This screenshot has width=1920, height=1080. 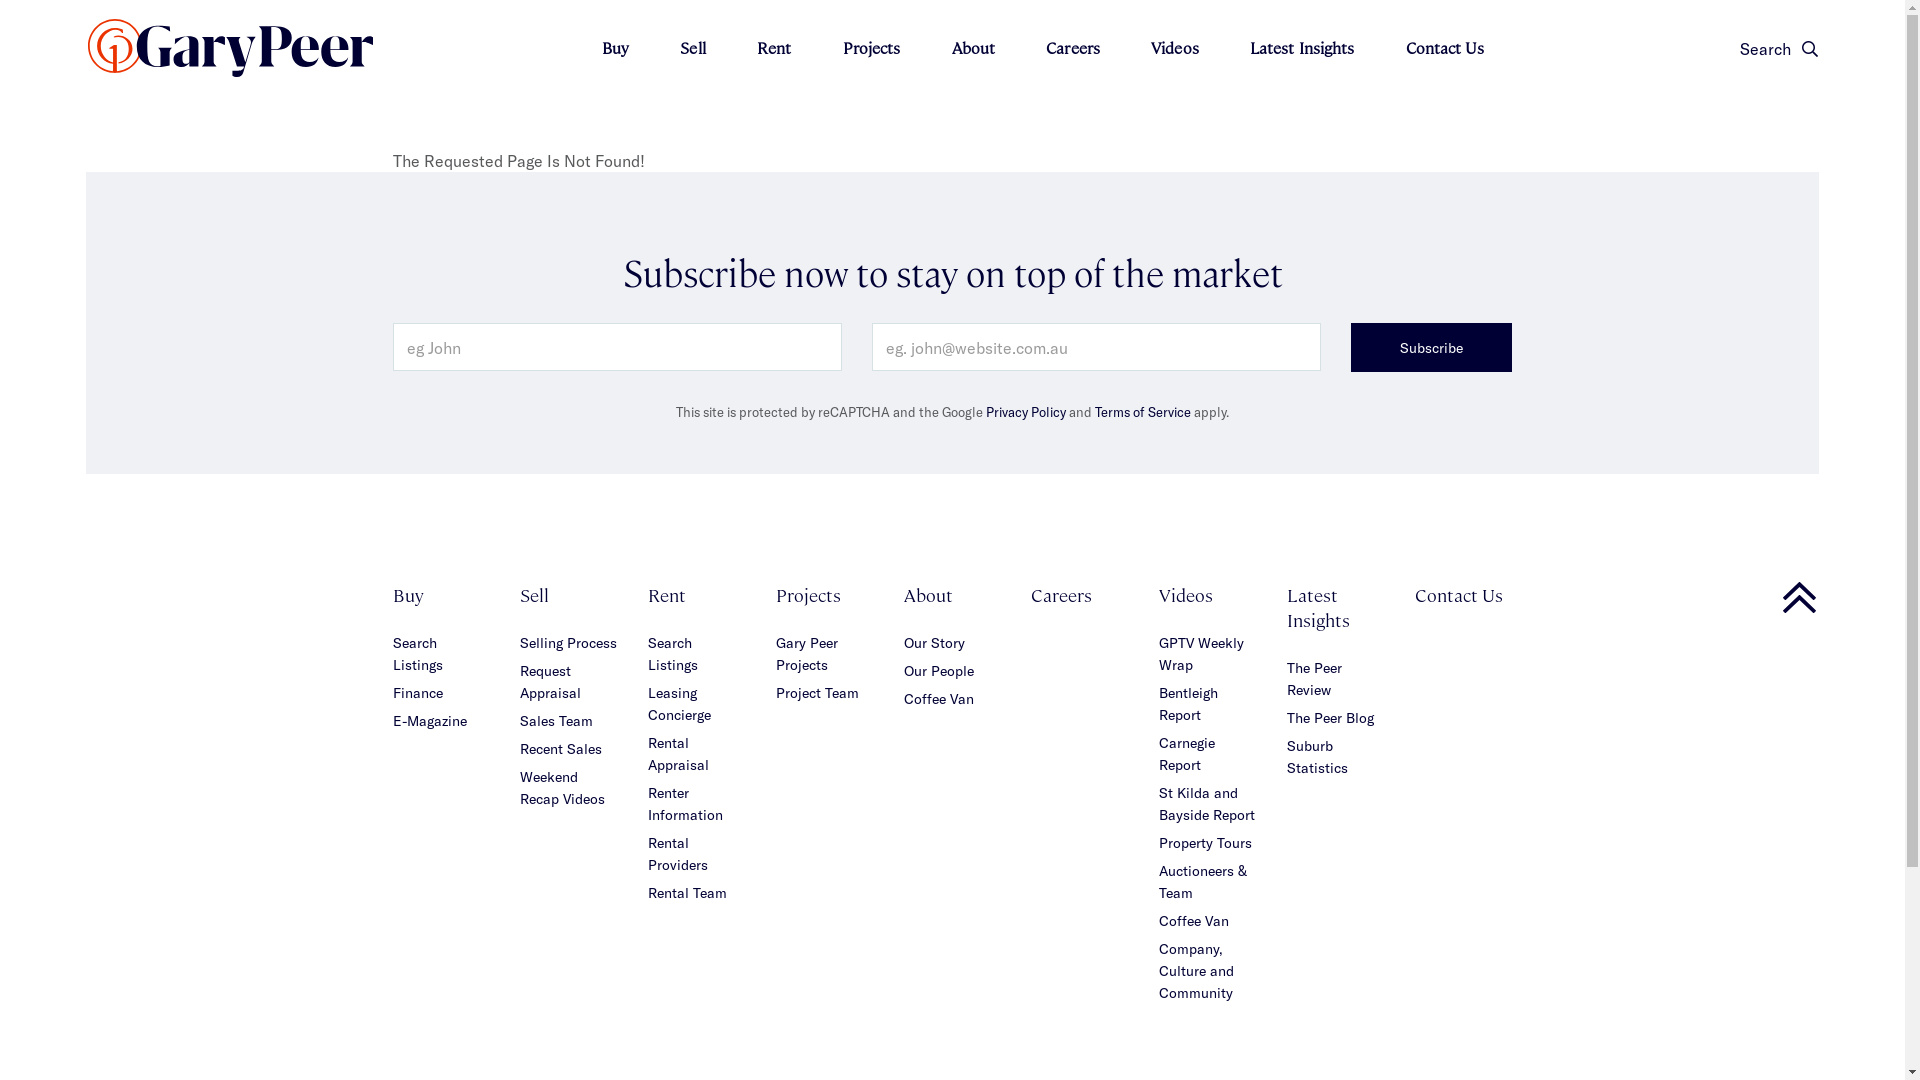 What do you see at coordinates (1026, 412) in the screenshot?
I see `Privacy Policy` at bounding box center [1026, 412].